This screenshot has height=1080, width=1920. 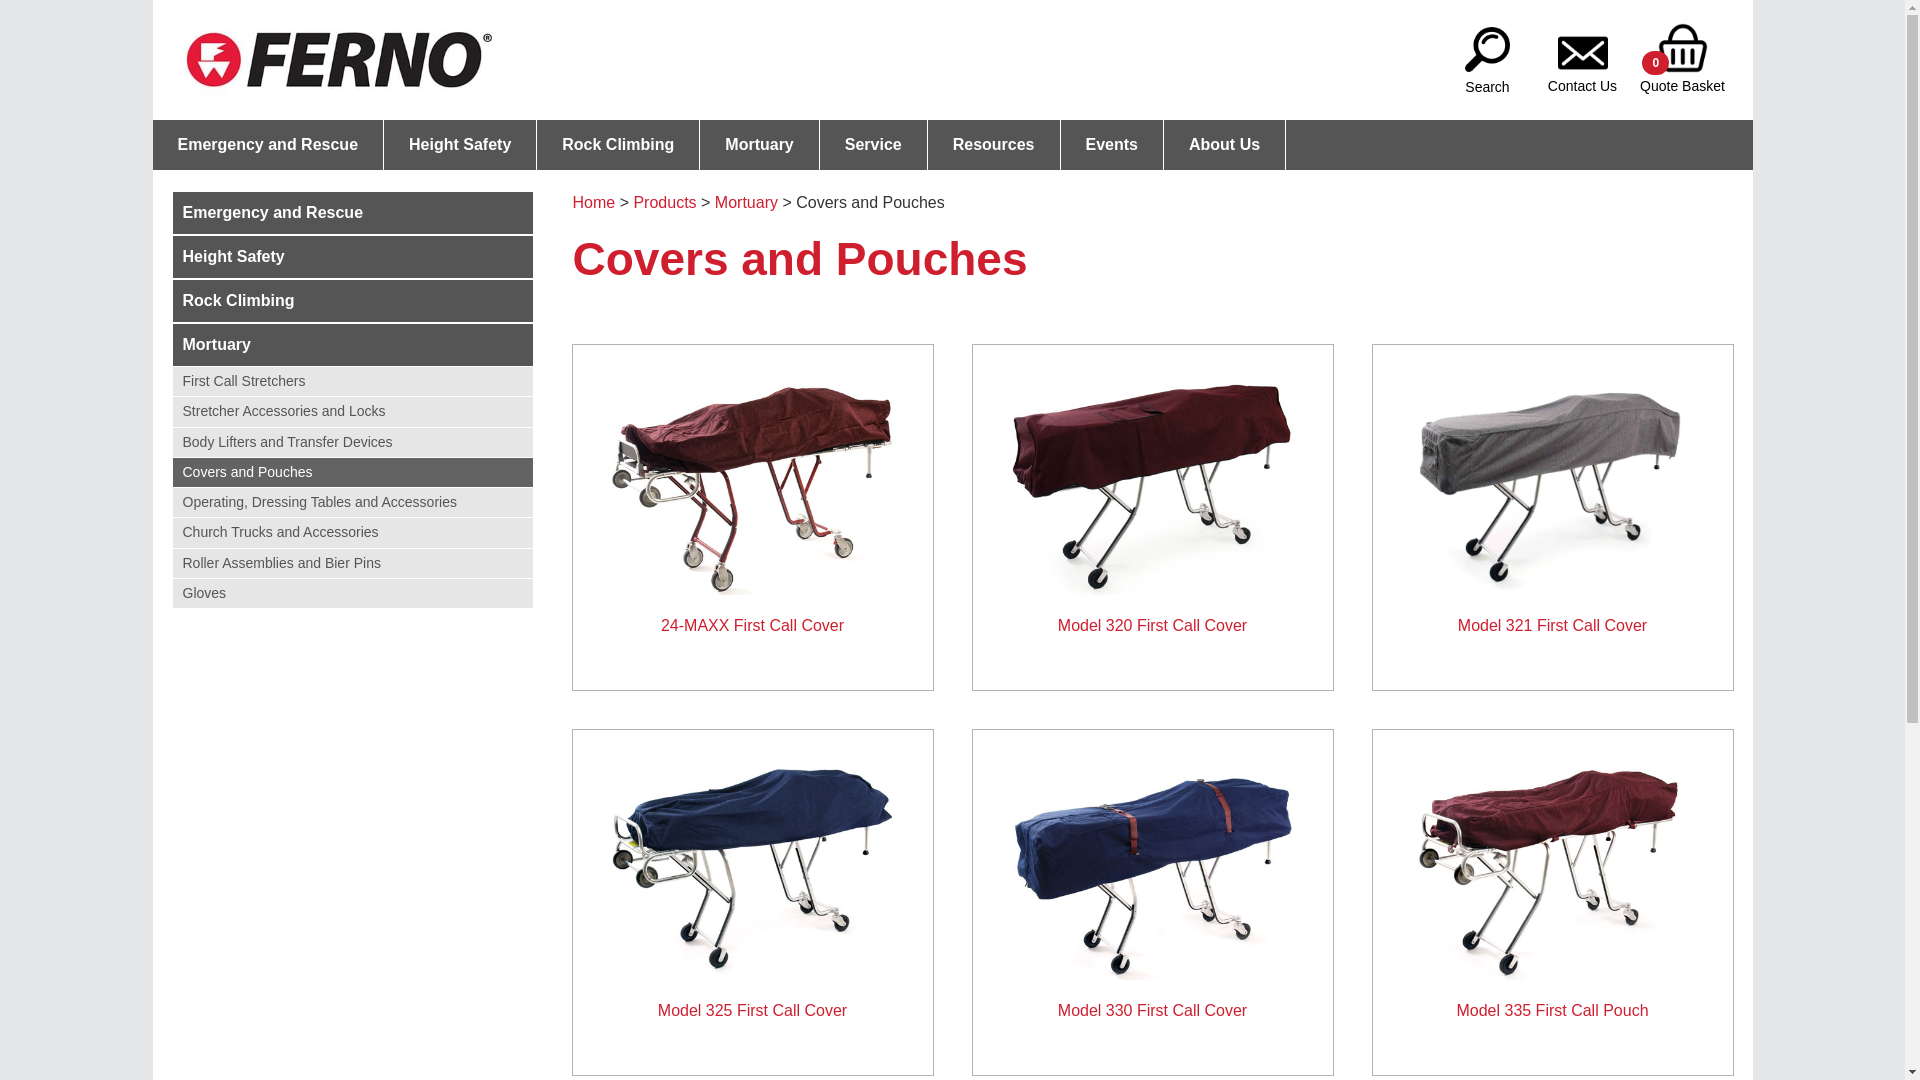 I want to click on Rock Climbing, so click(x=618, y=145).